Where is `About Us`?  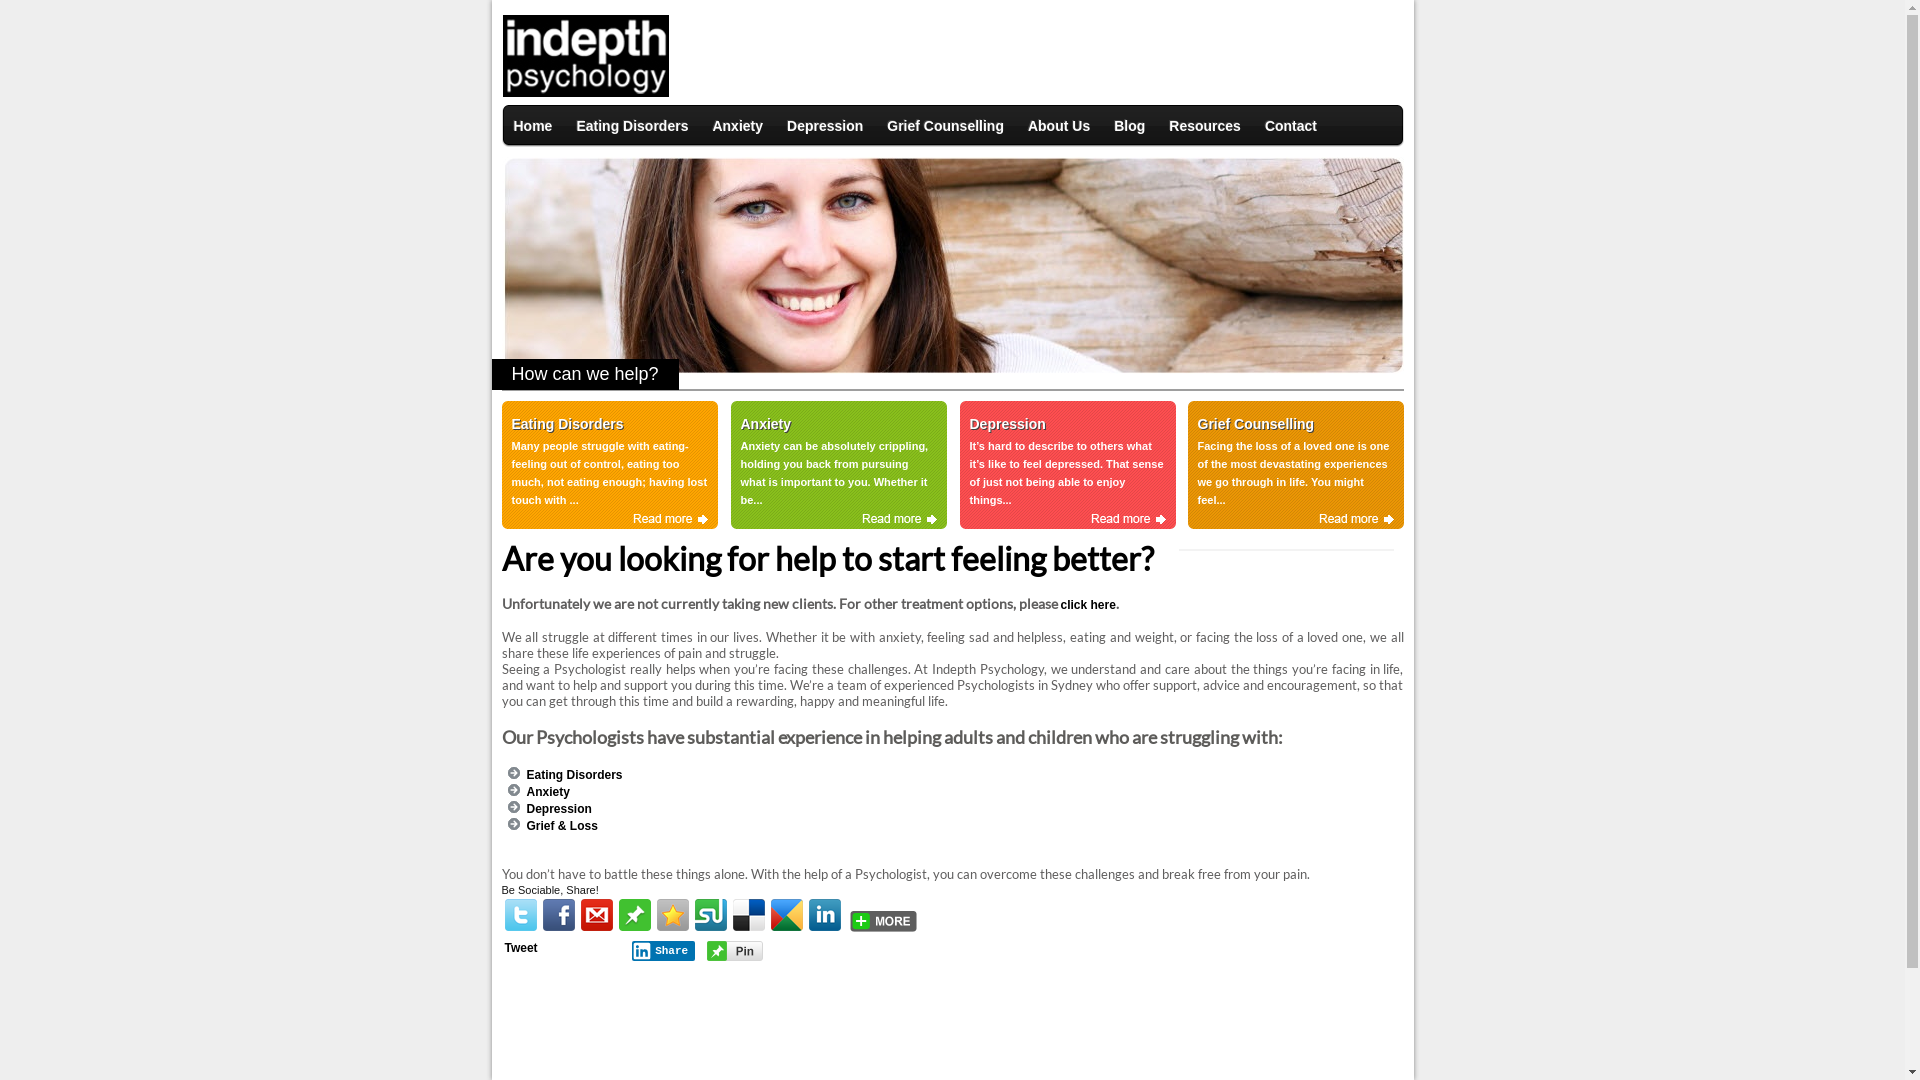
About Us is located at coordinates (1059, 126).